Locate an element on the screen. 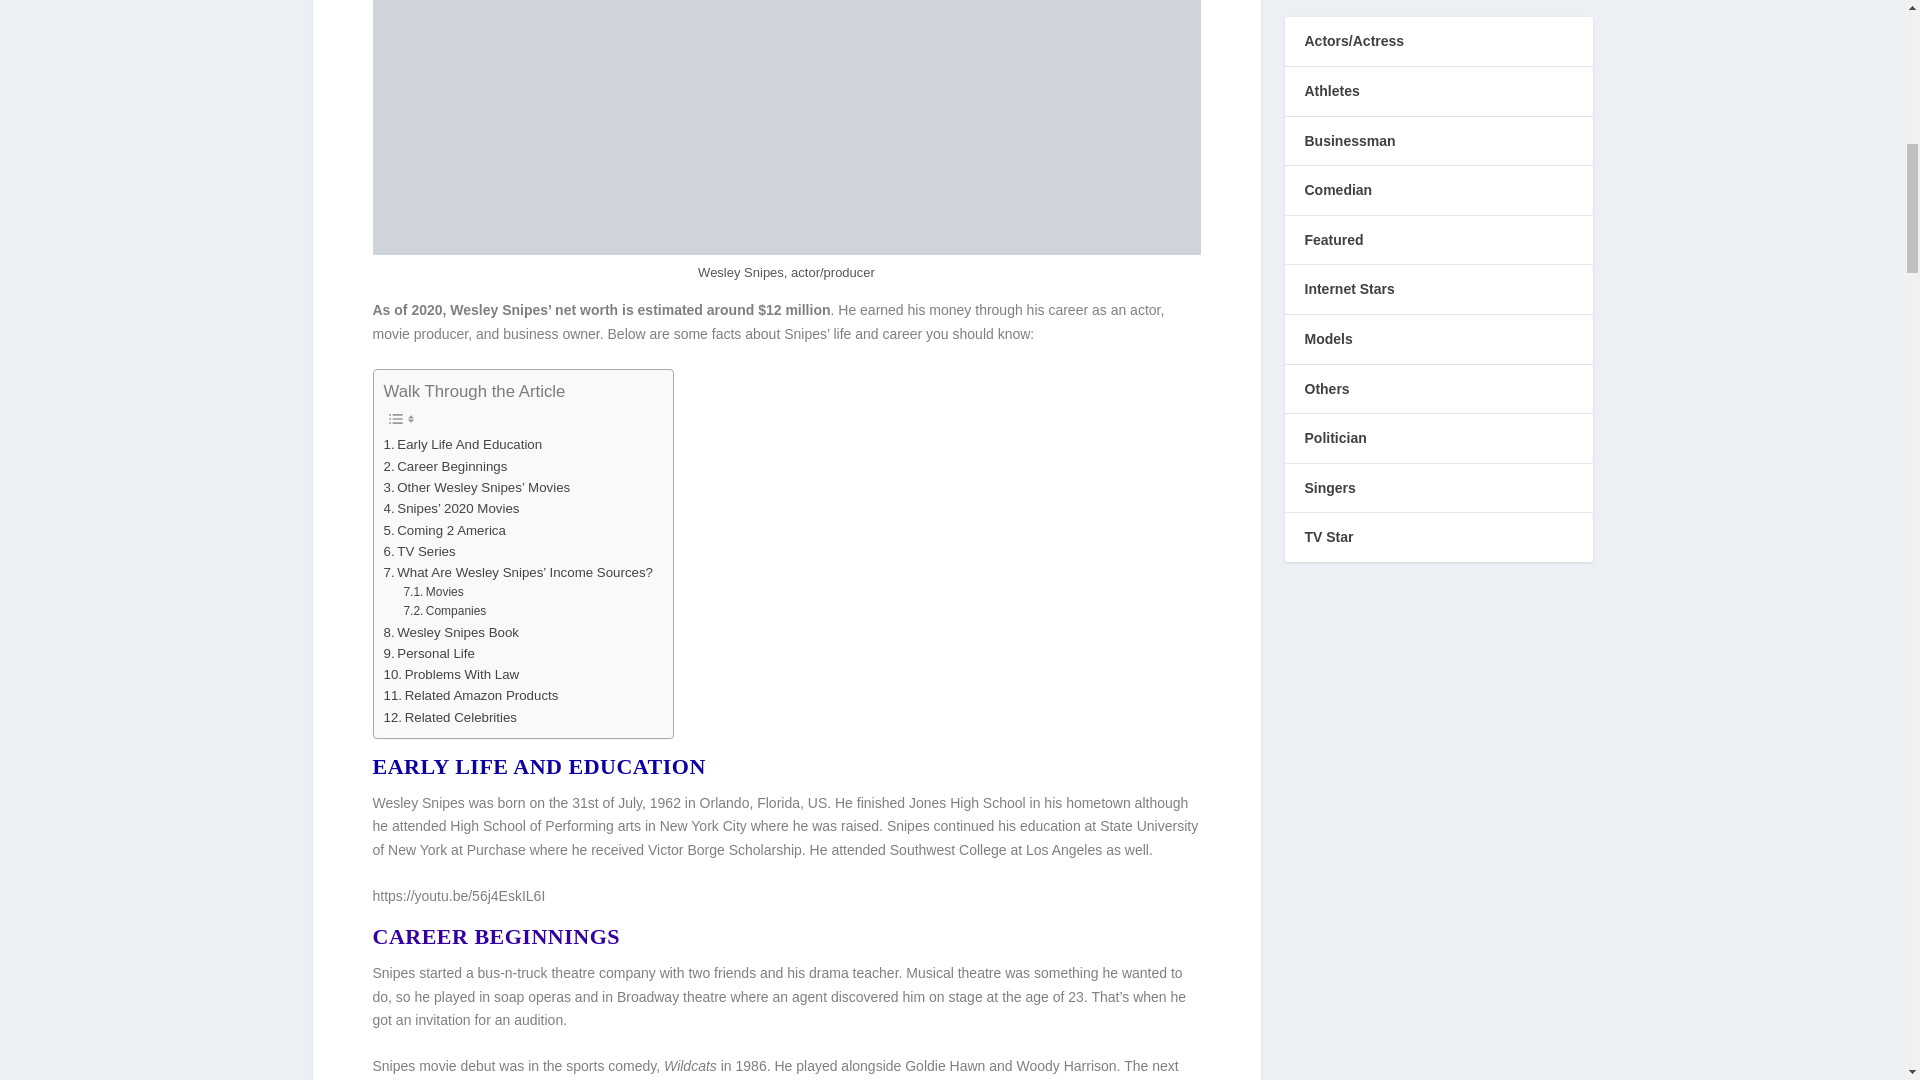 This screenshot has height=1080, width=1920. Related Celebrities is located at coordinates (451, 717).